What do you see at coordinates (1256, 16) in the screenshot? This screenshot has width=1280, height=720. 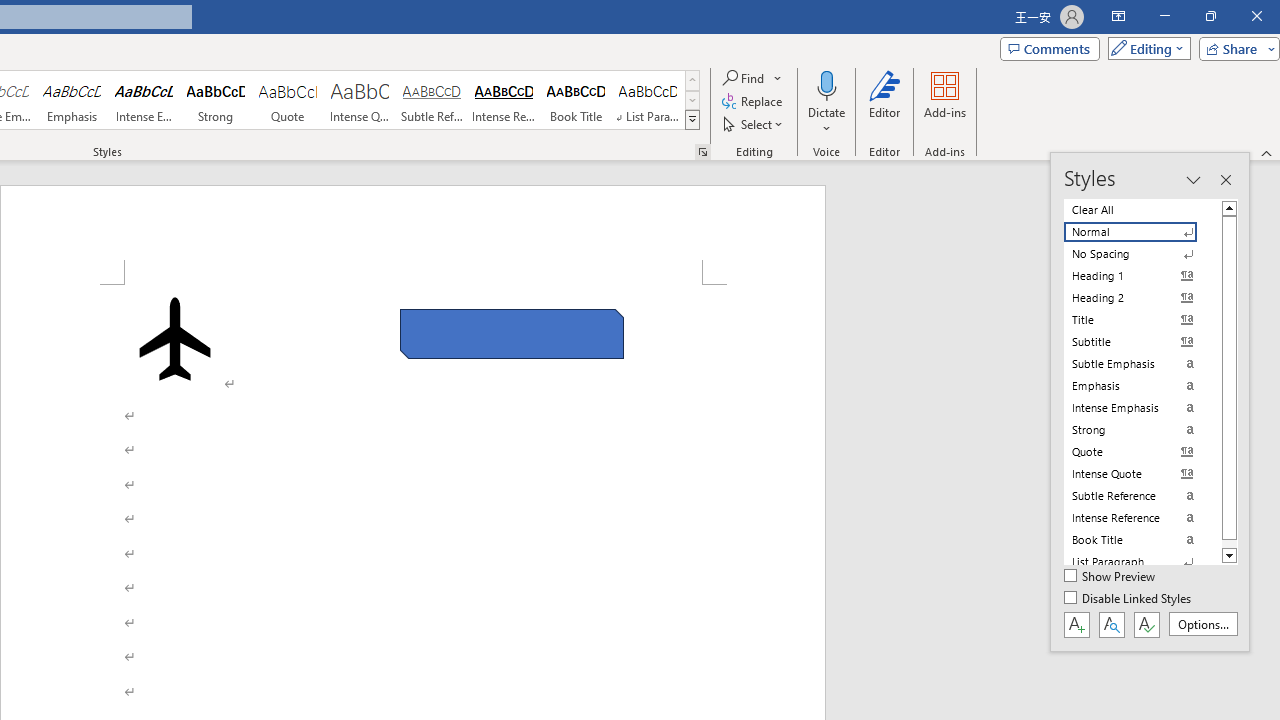 I see `Close` at bounding box center [1256, 16].